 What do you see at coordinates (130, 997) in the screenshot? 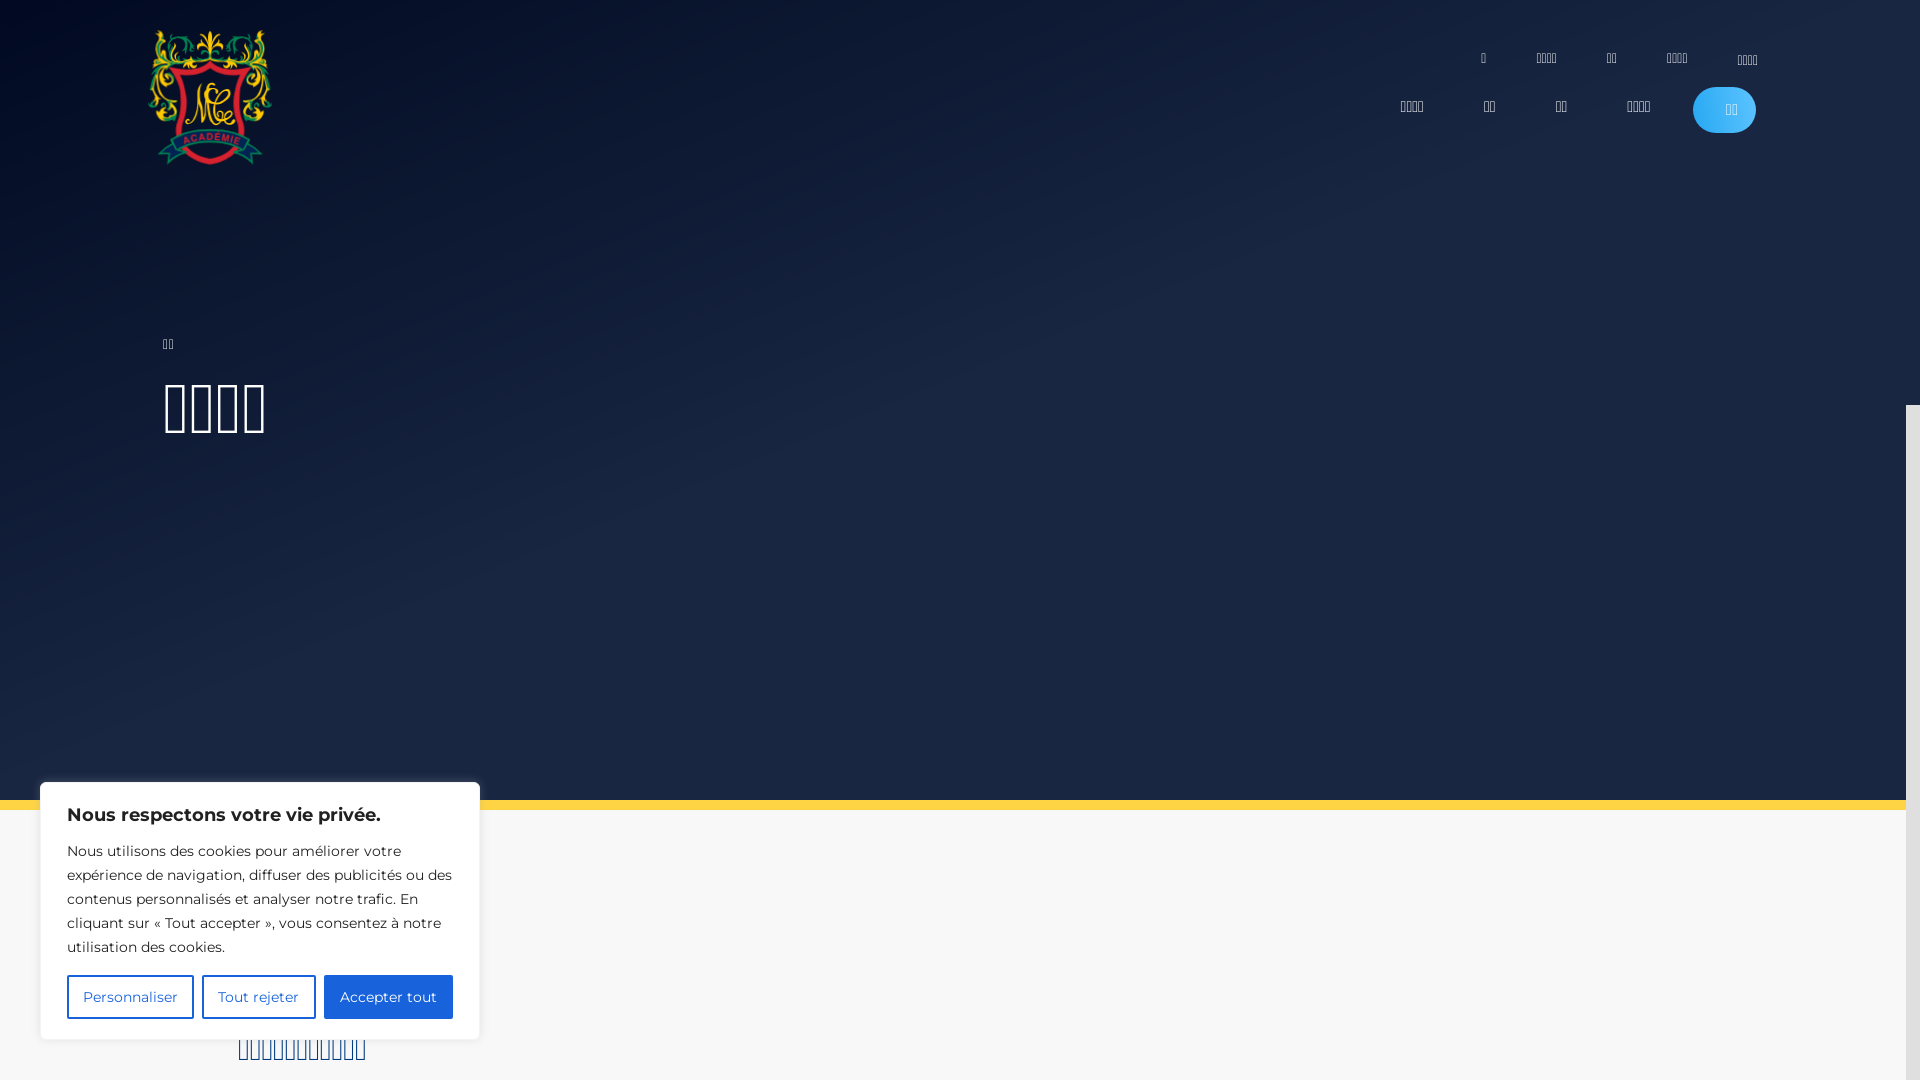
I see `Personnaliser` at bounding box center [130, 997].